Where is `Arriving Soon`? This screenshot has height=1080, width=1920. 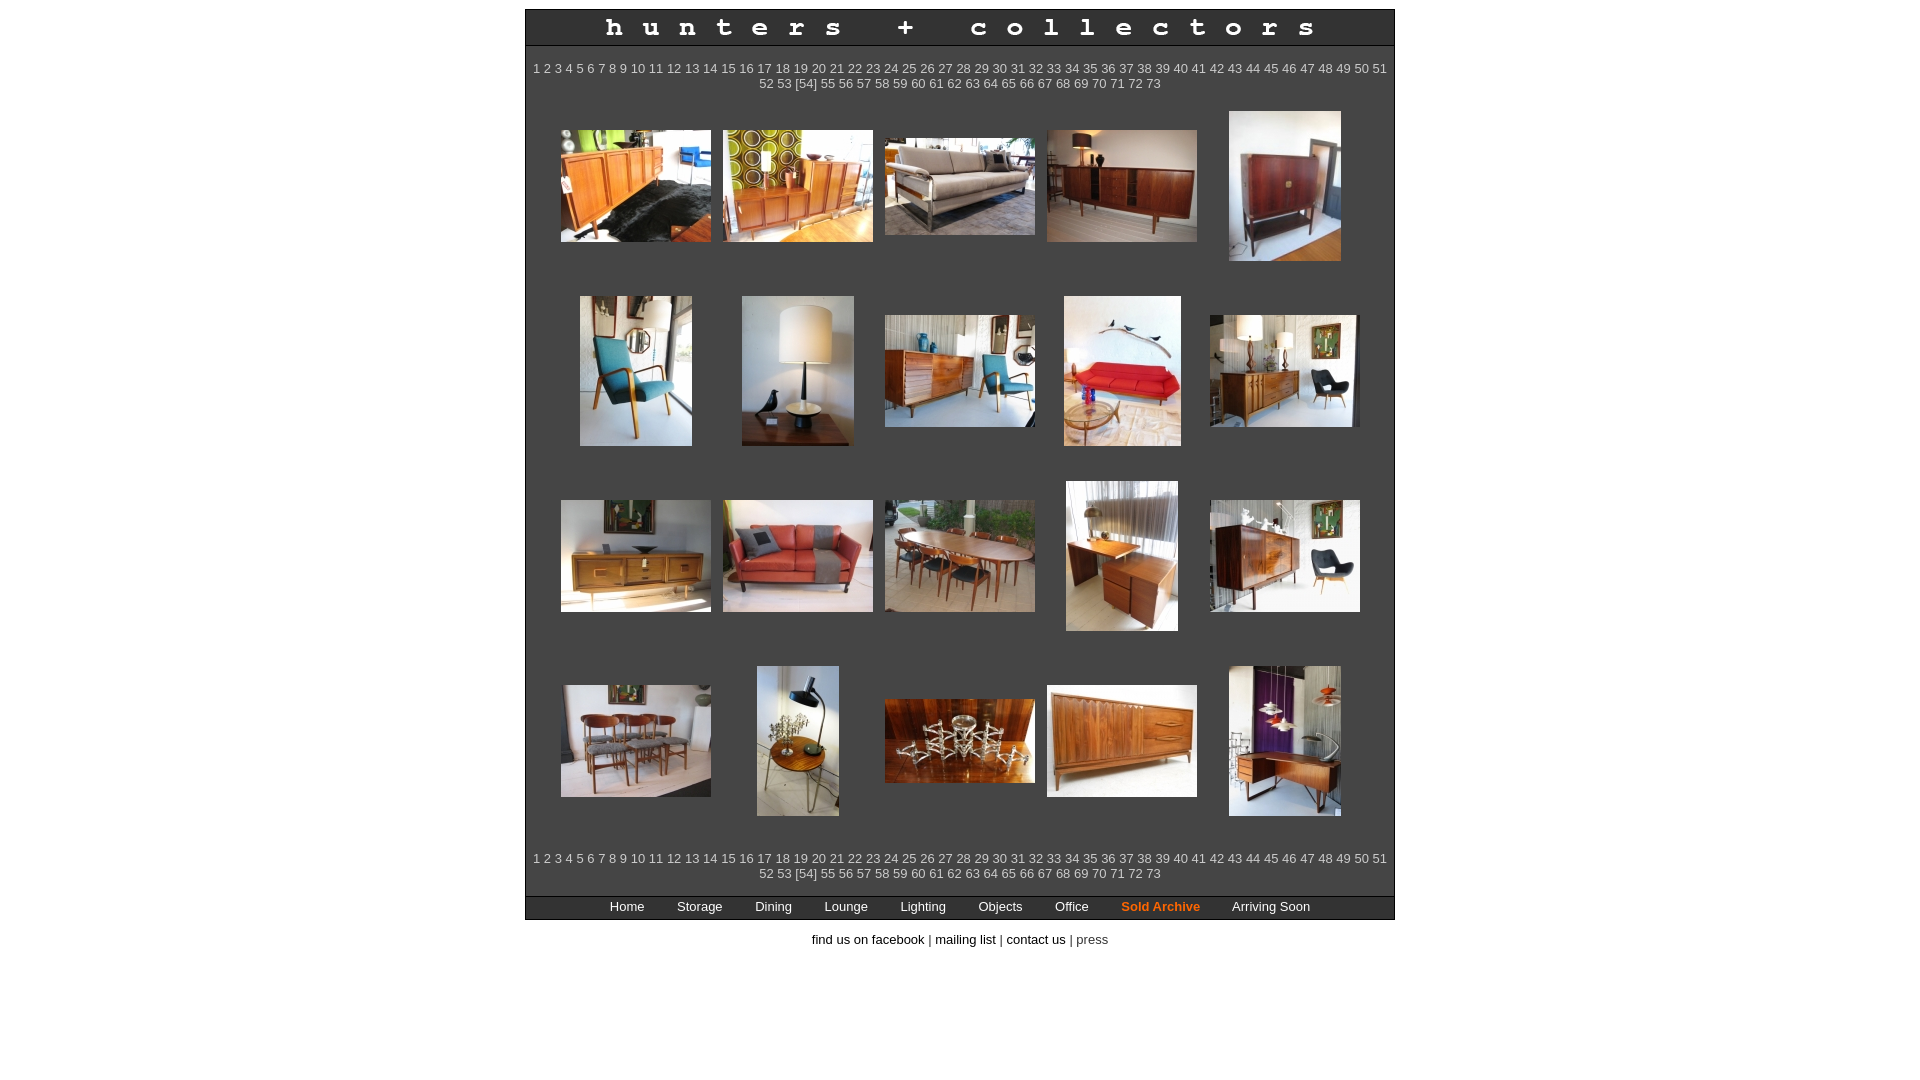 Arriving Soon is located at coordinates (1271, 906).